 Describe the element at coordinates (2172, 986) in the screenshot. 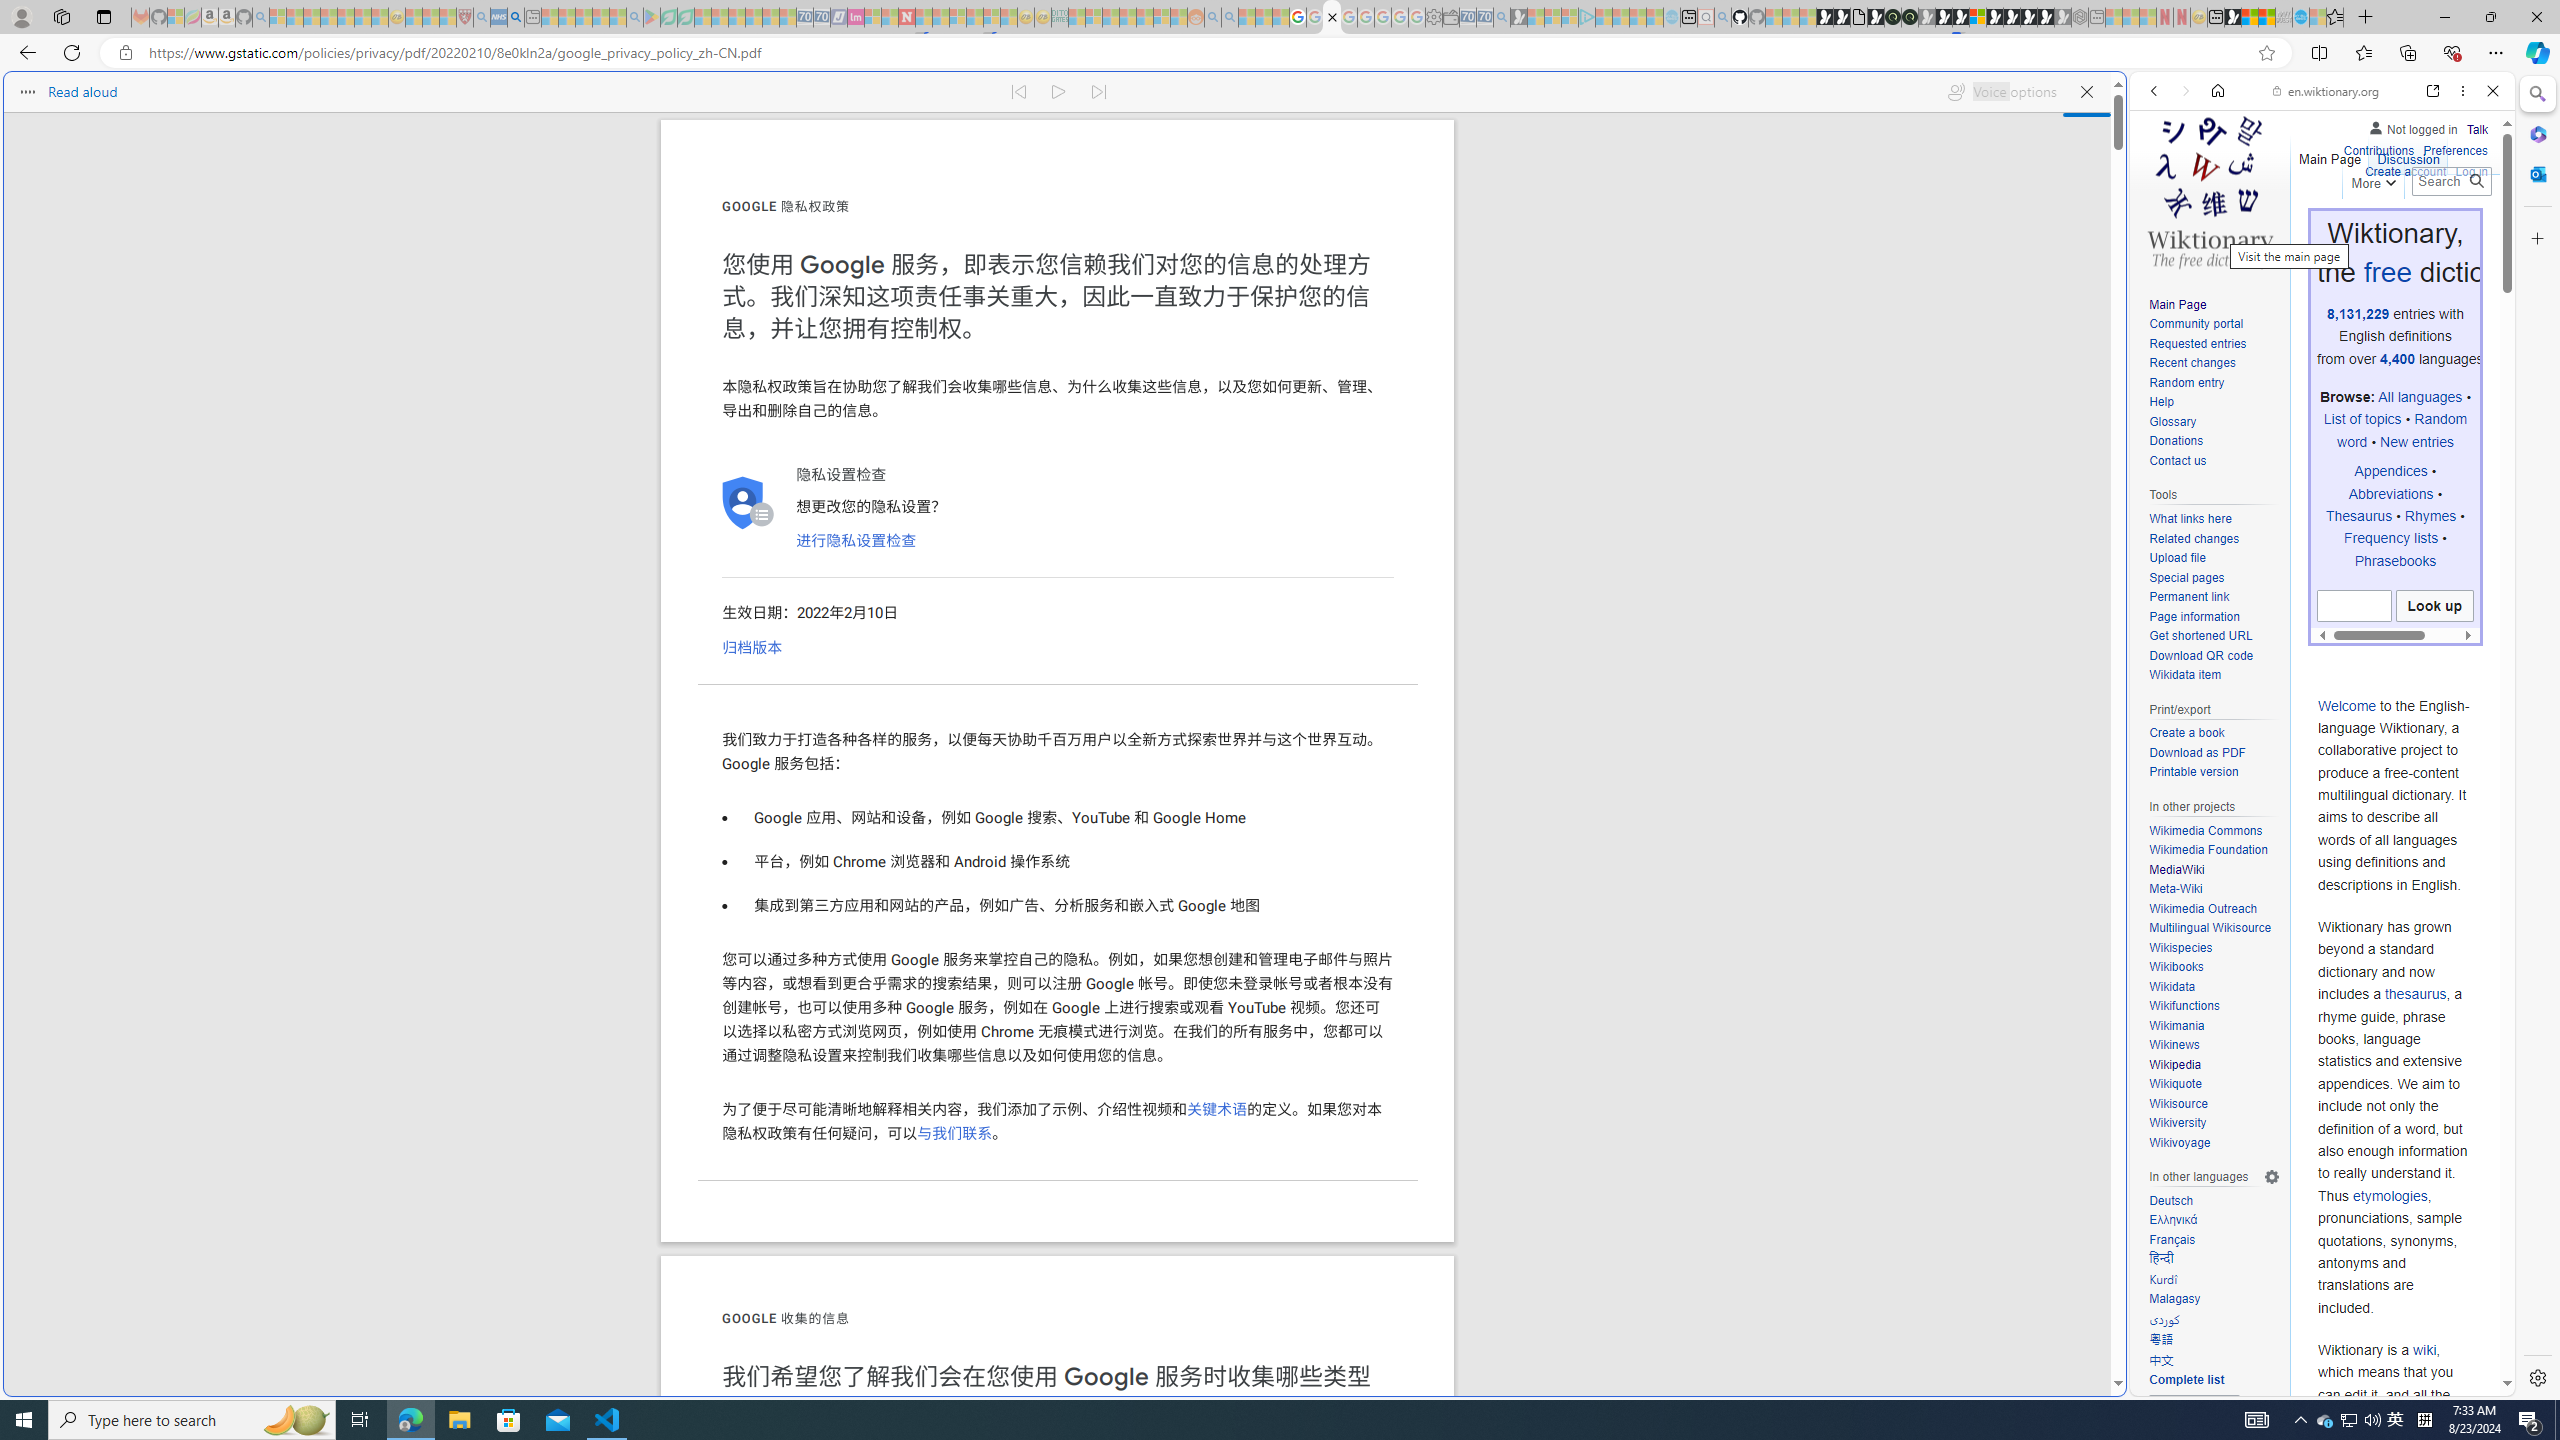

I see `Wikidata` at that location.